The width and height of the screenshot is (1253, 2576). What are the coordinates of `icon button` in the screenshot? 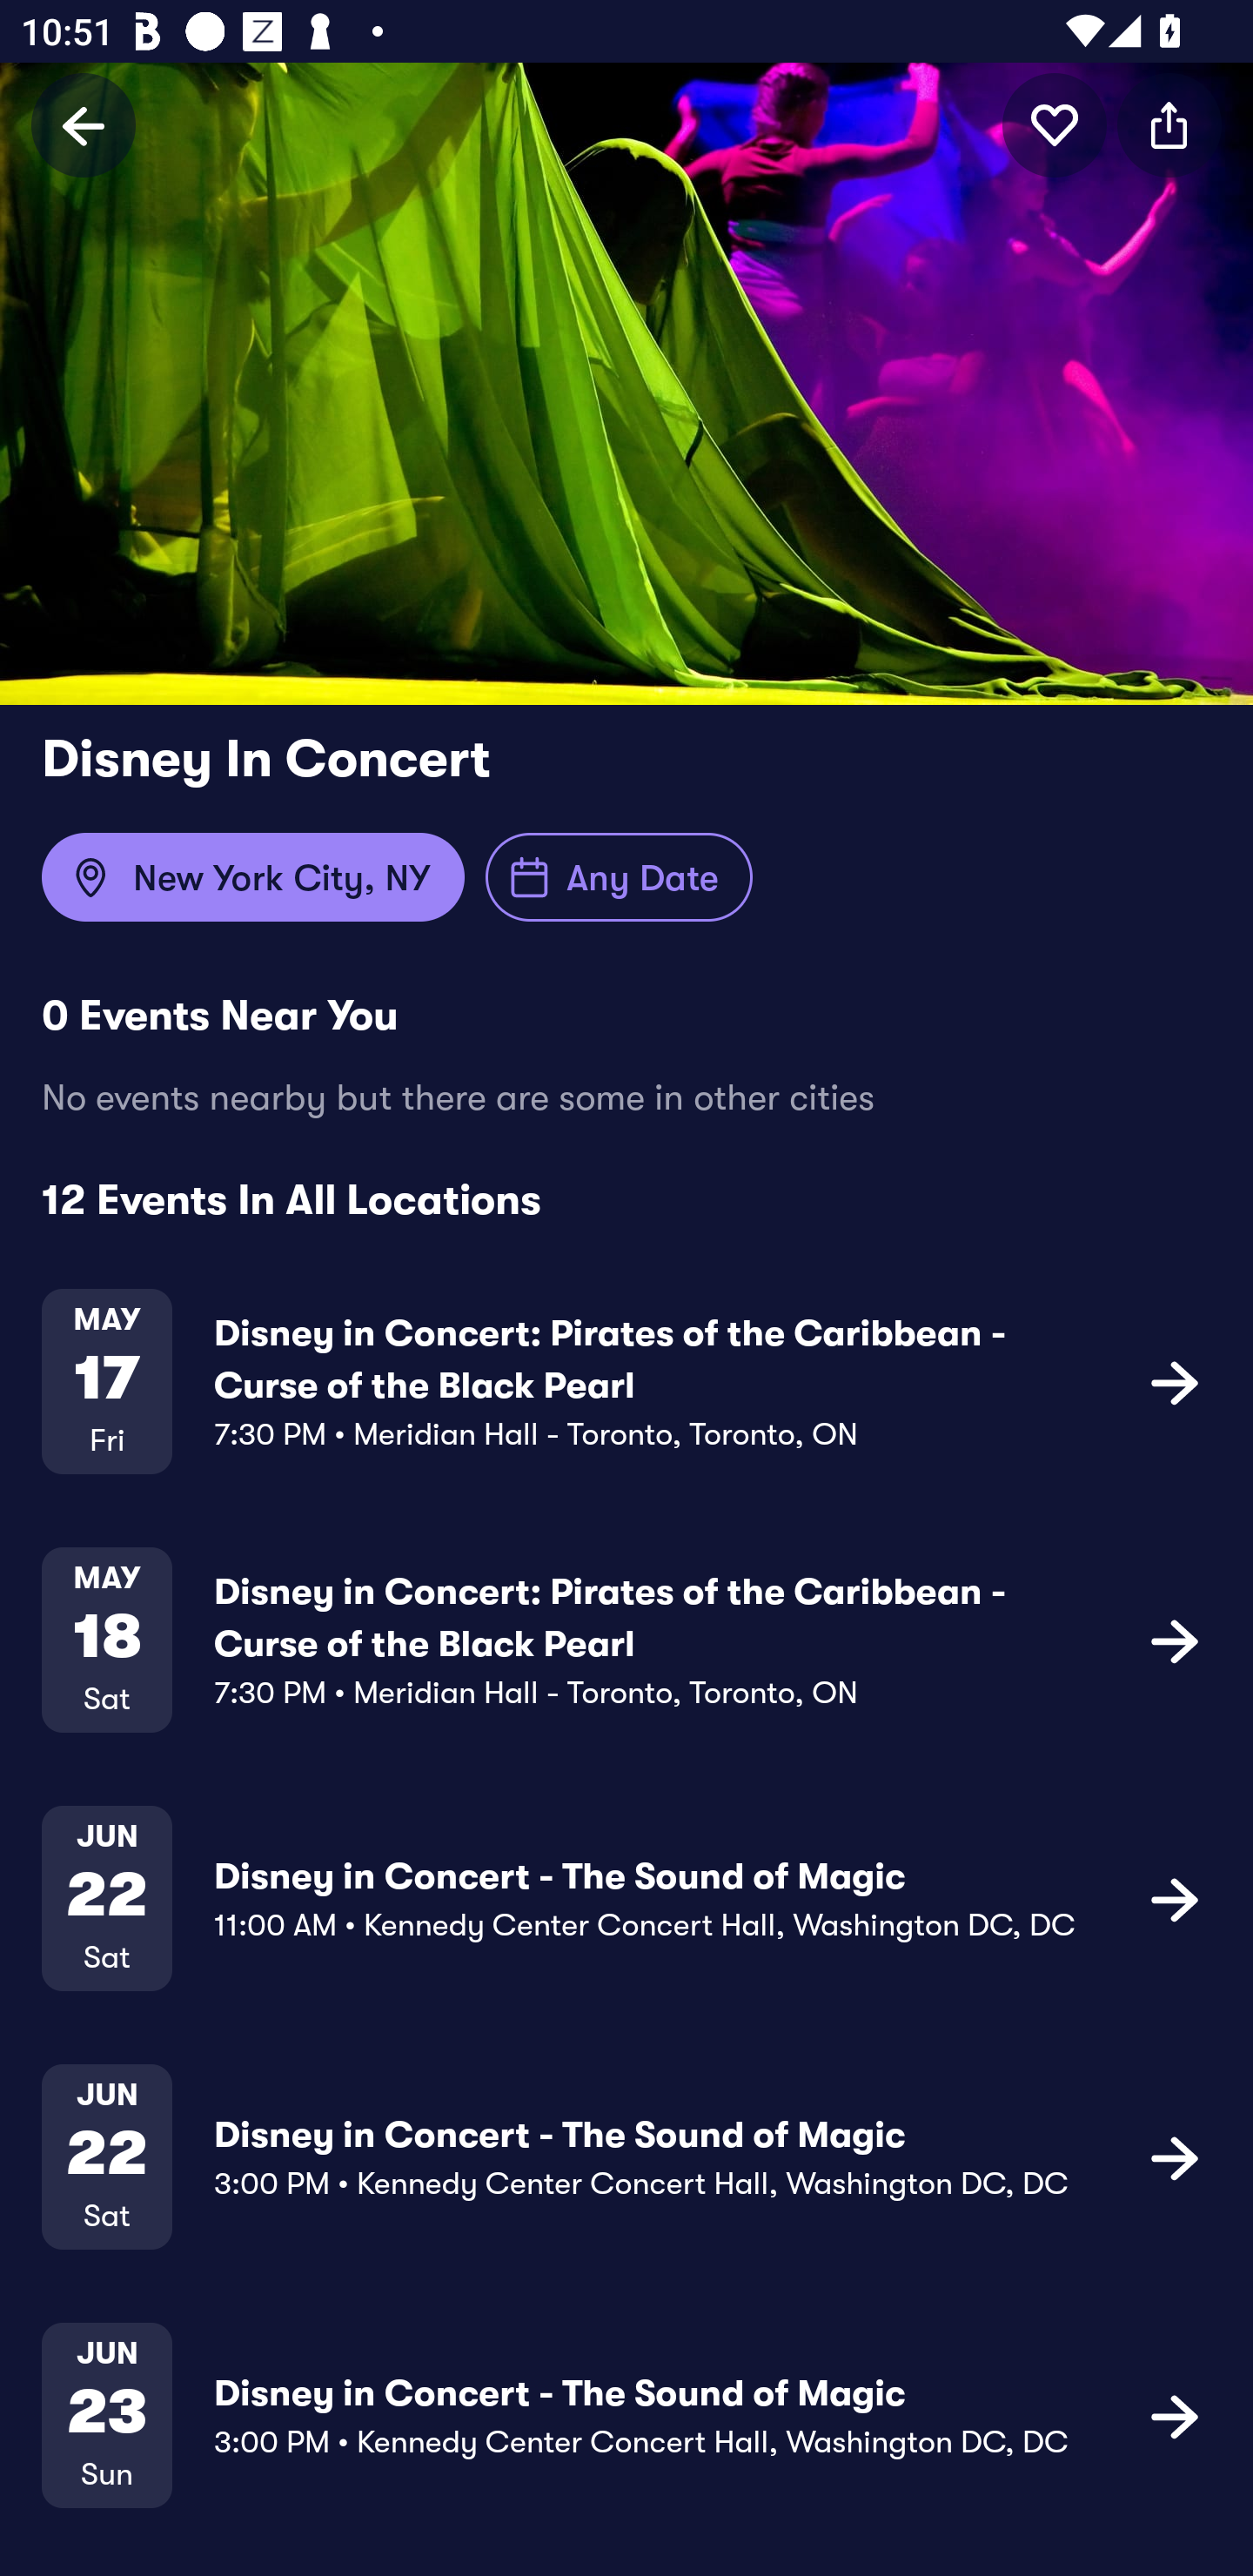 It's located at (1175, 1898).